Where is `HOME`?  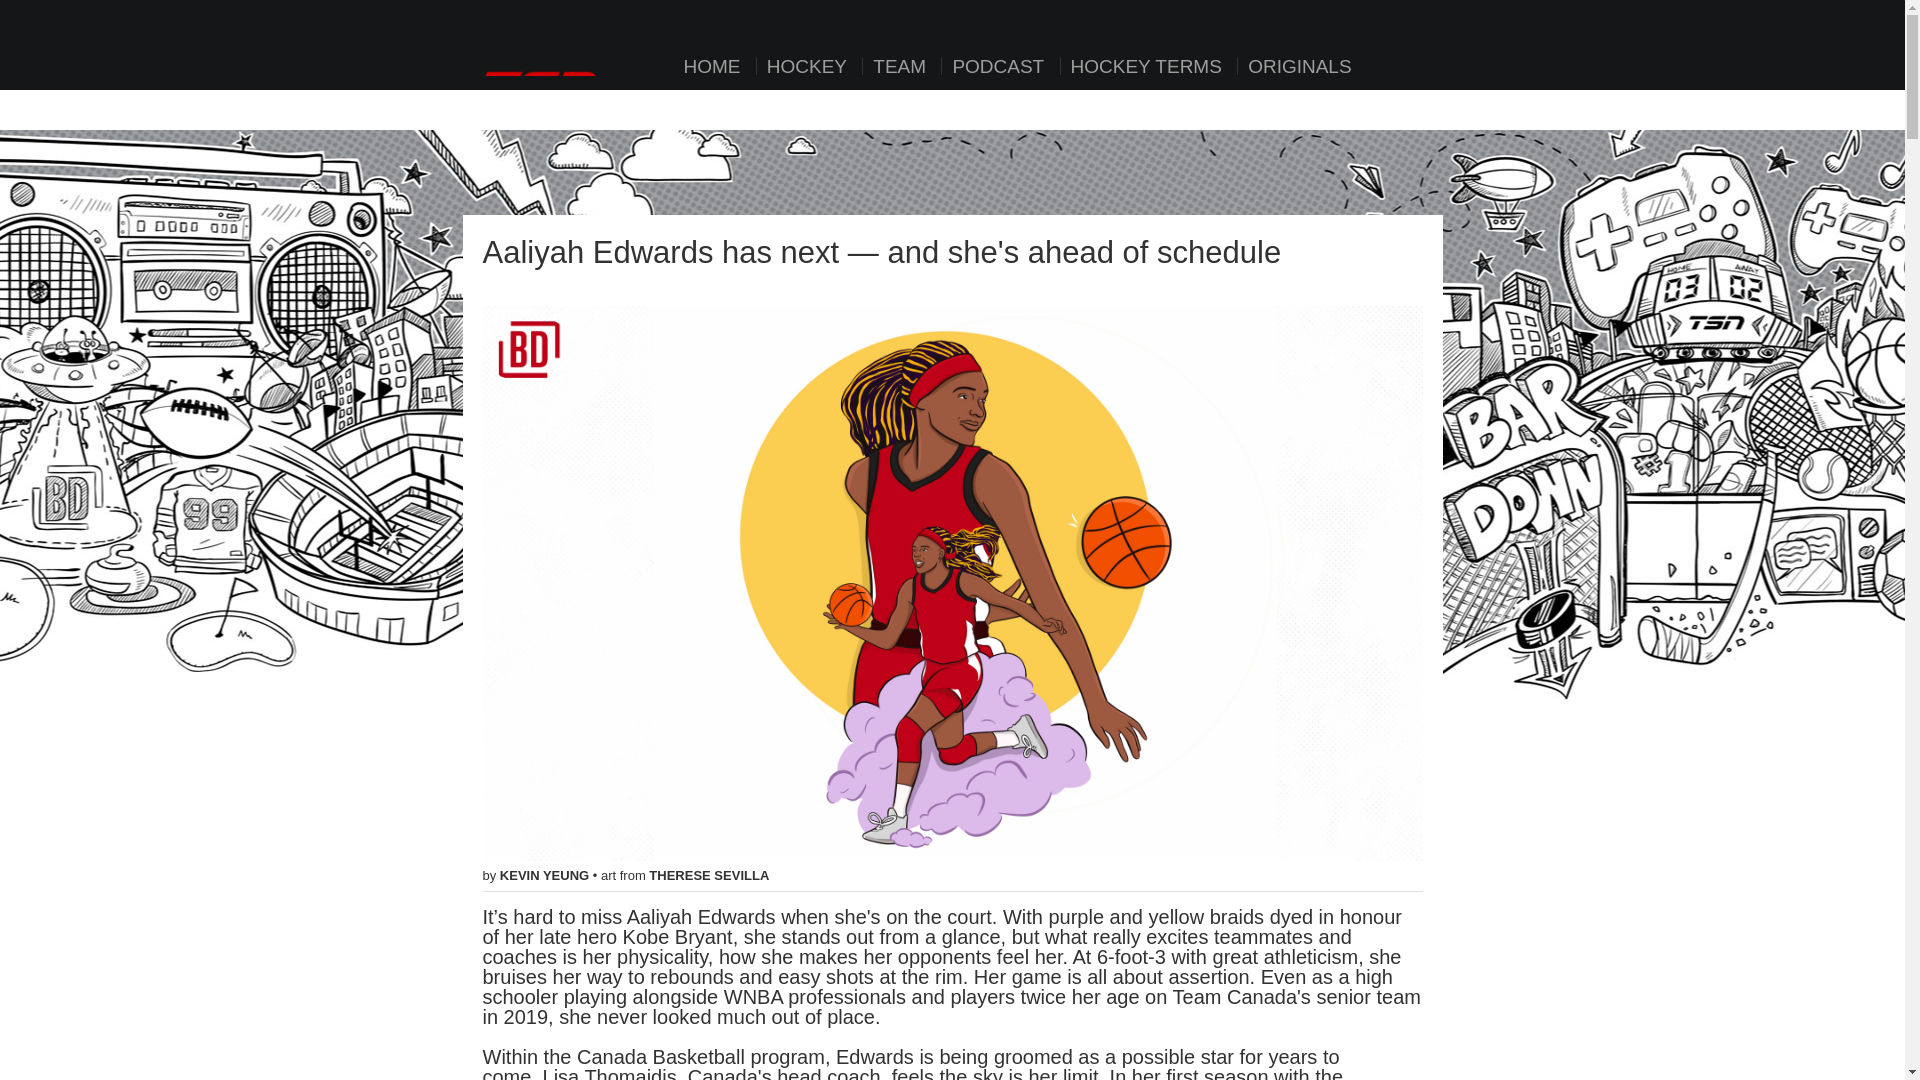
HOME is located at coordinates (712, 66).